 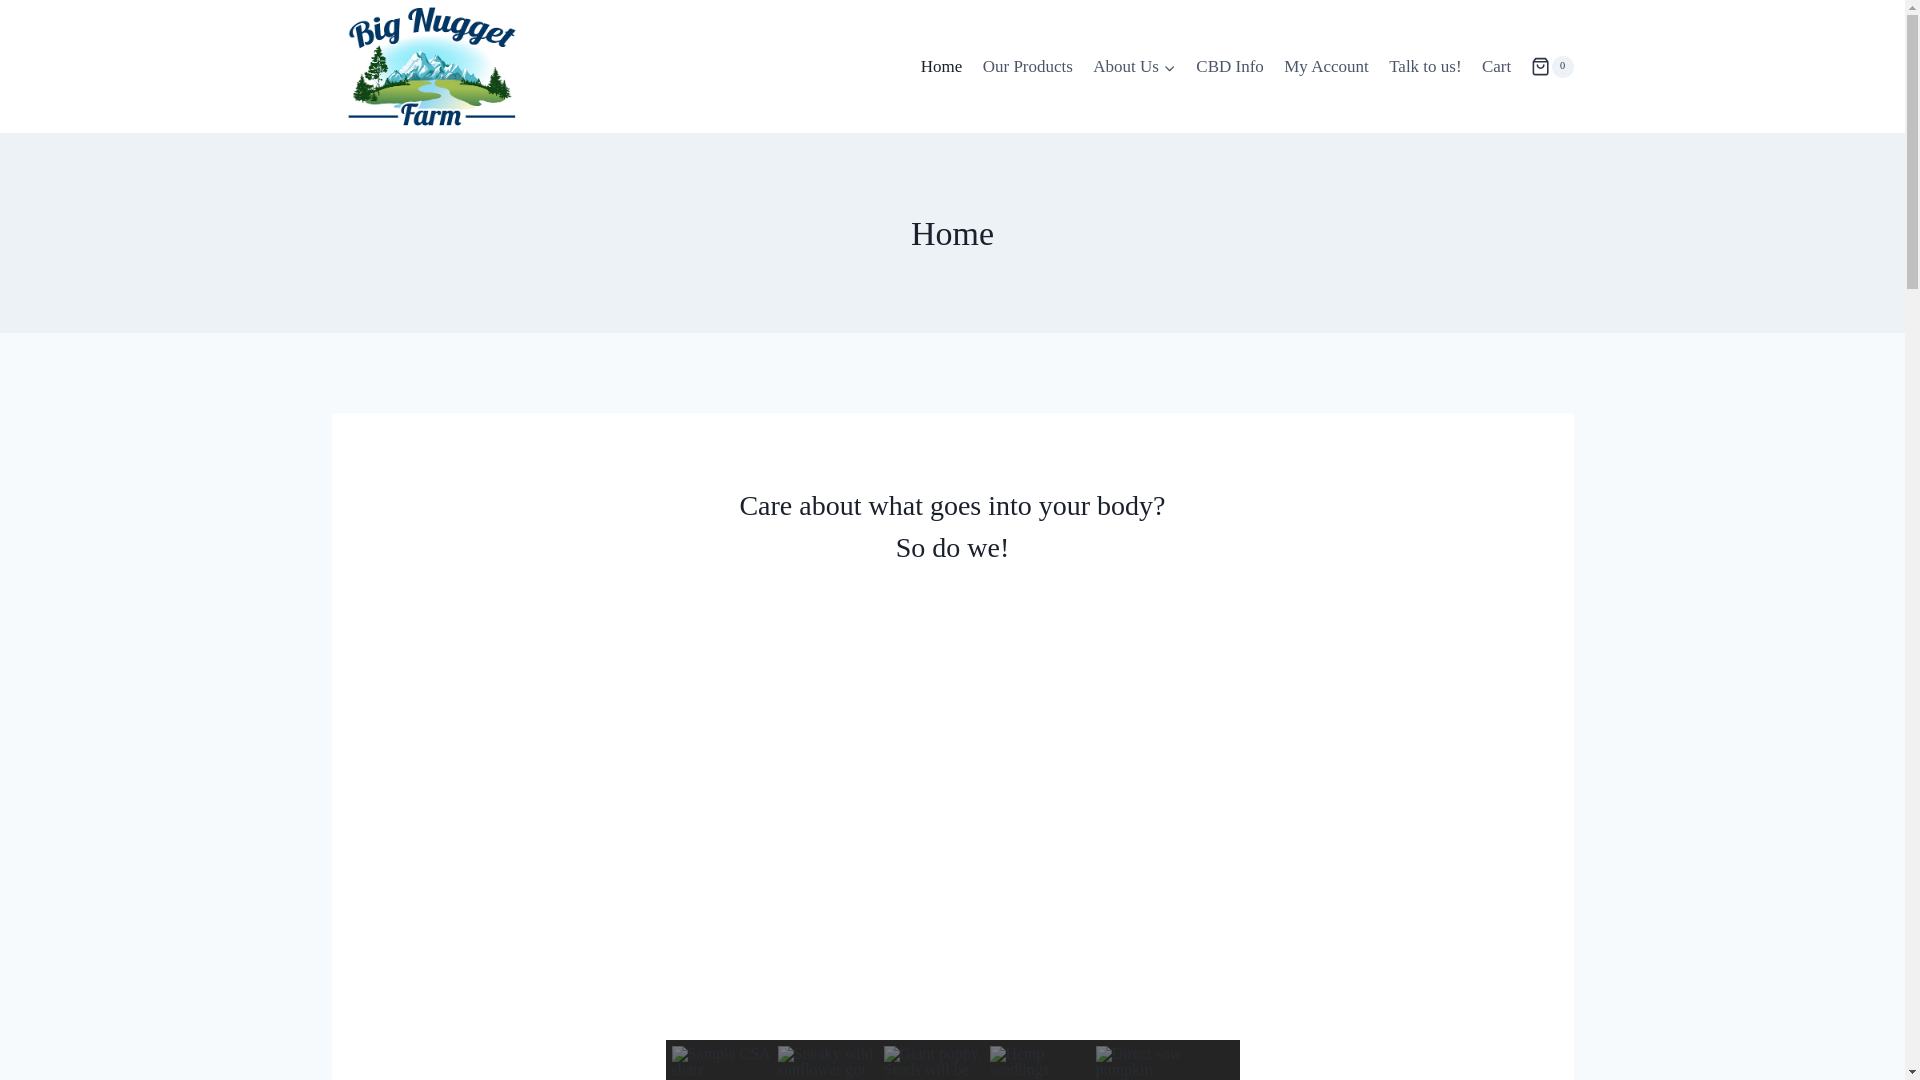 What do you see at coordinates (1326, 66) in the screenshot?
I see `My Account` at bounding box center [1326, 66].